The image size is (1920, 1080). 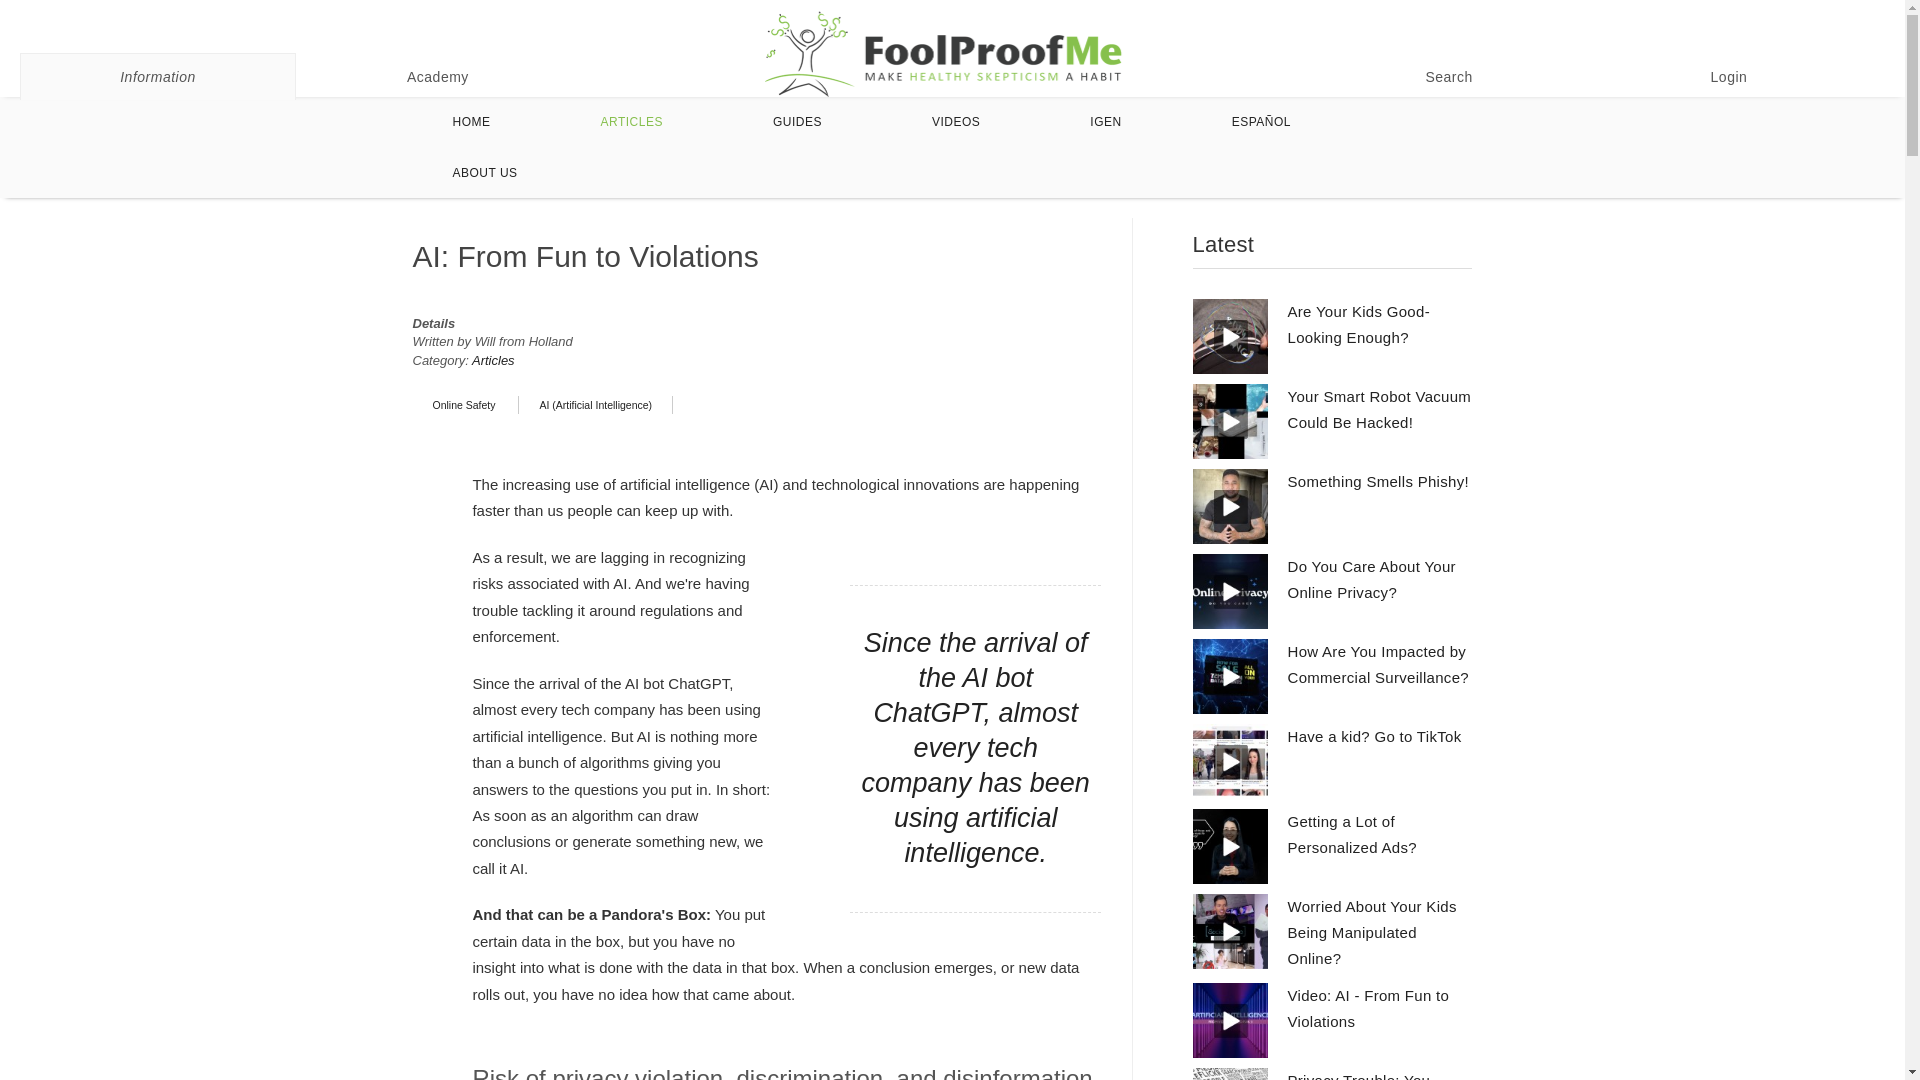 What do you see at coordinates (465, 404) in the screenshot?
I see `Online Safety` at bounding box center [465, 404].